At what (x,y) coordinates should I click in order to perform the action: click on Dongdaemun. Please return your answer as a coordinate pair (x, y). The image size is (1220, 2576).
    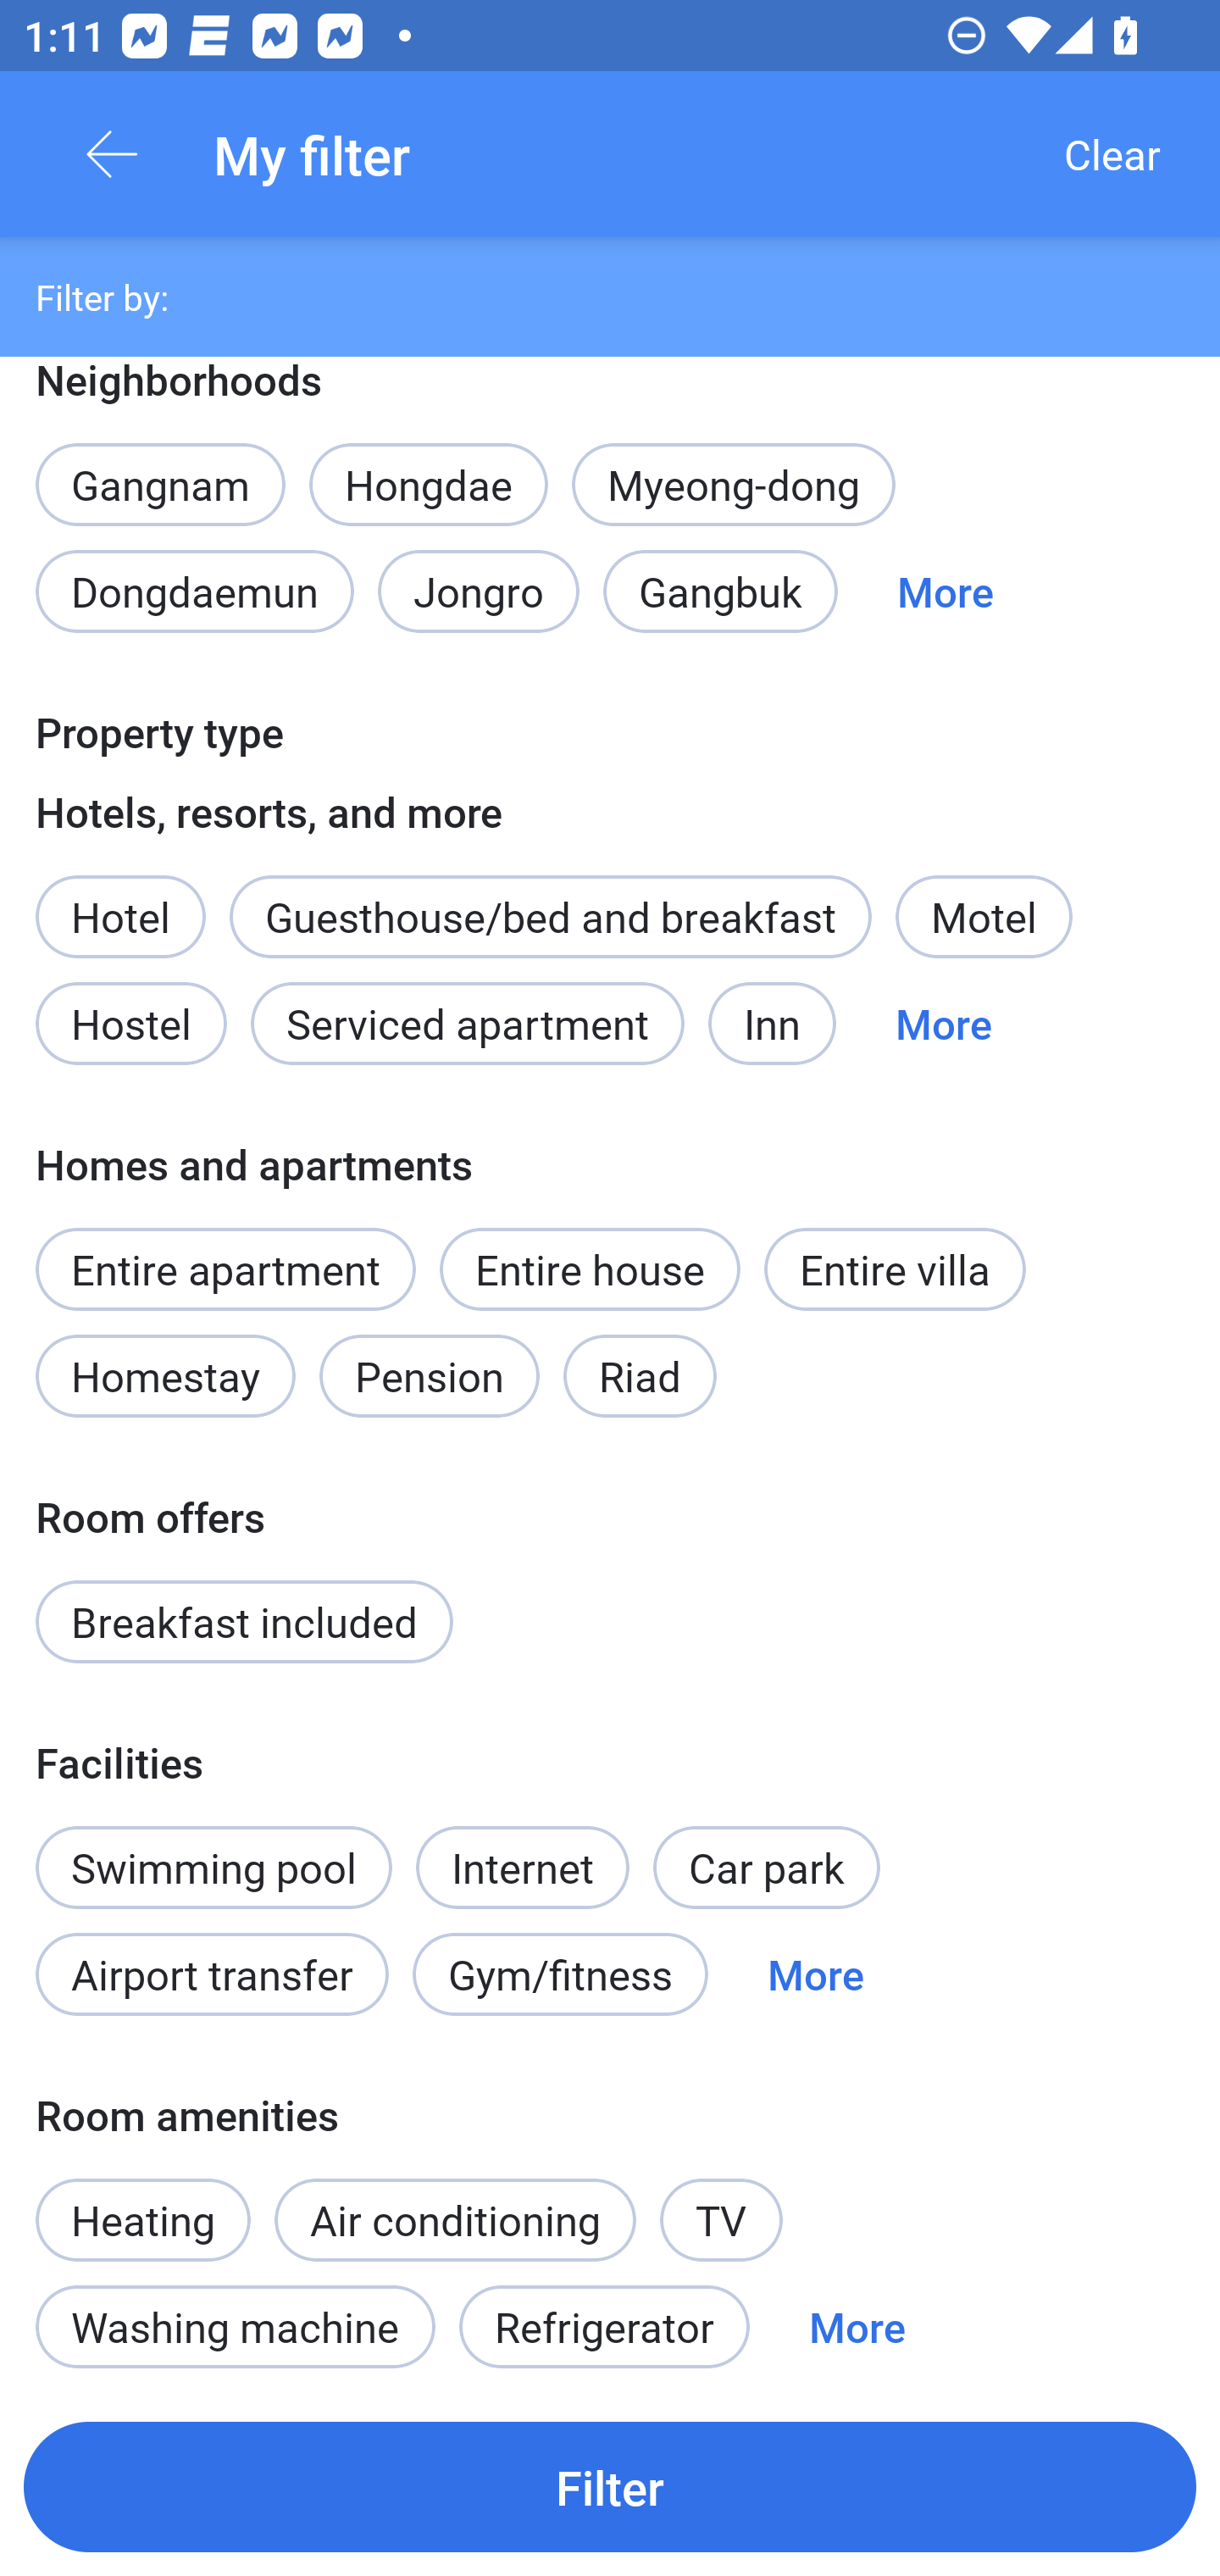
    Looking at the image, I should click on (194, 591).